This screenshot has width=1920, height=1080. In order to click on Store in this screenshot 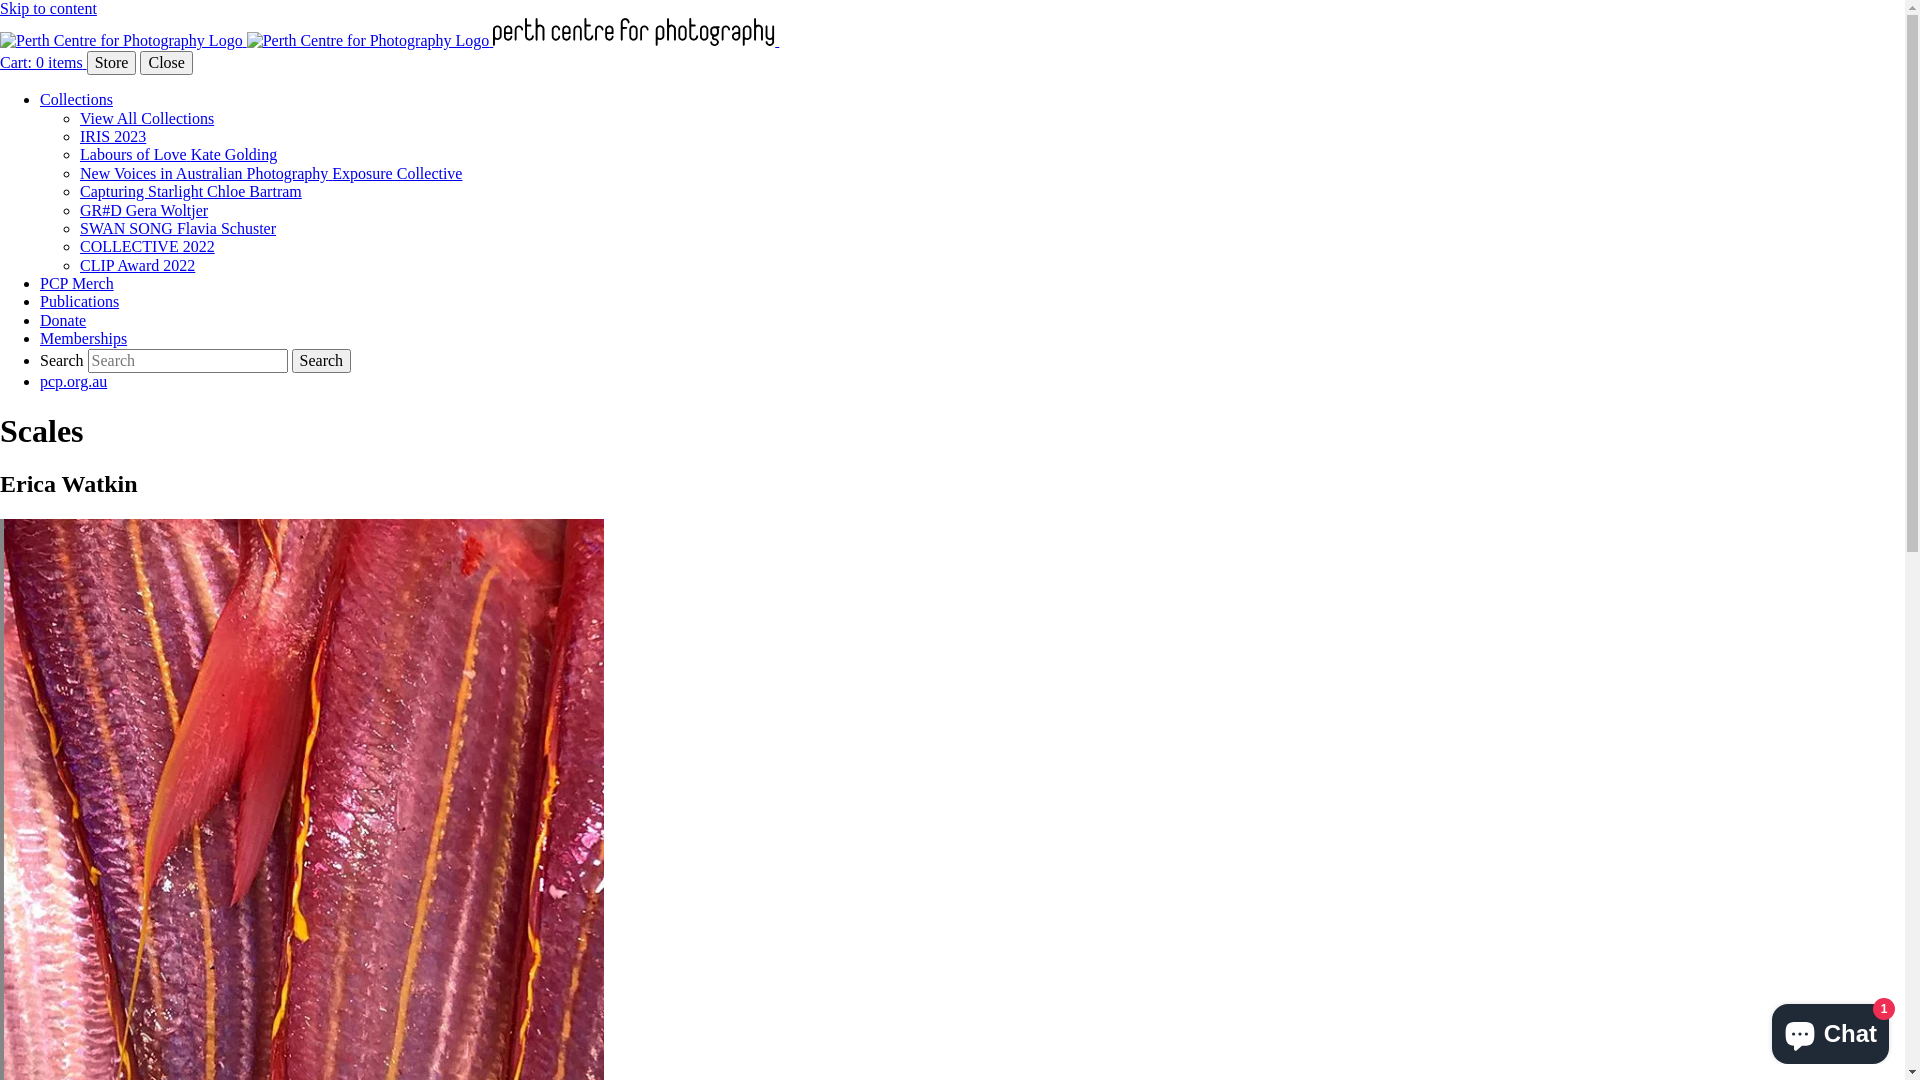, I will do `click(112, 63)`.